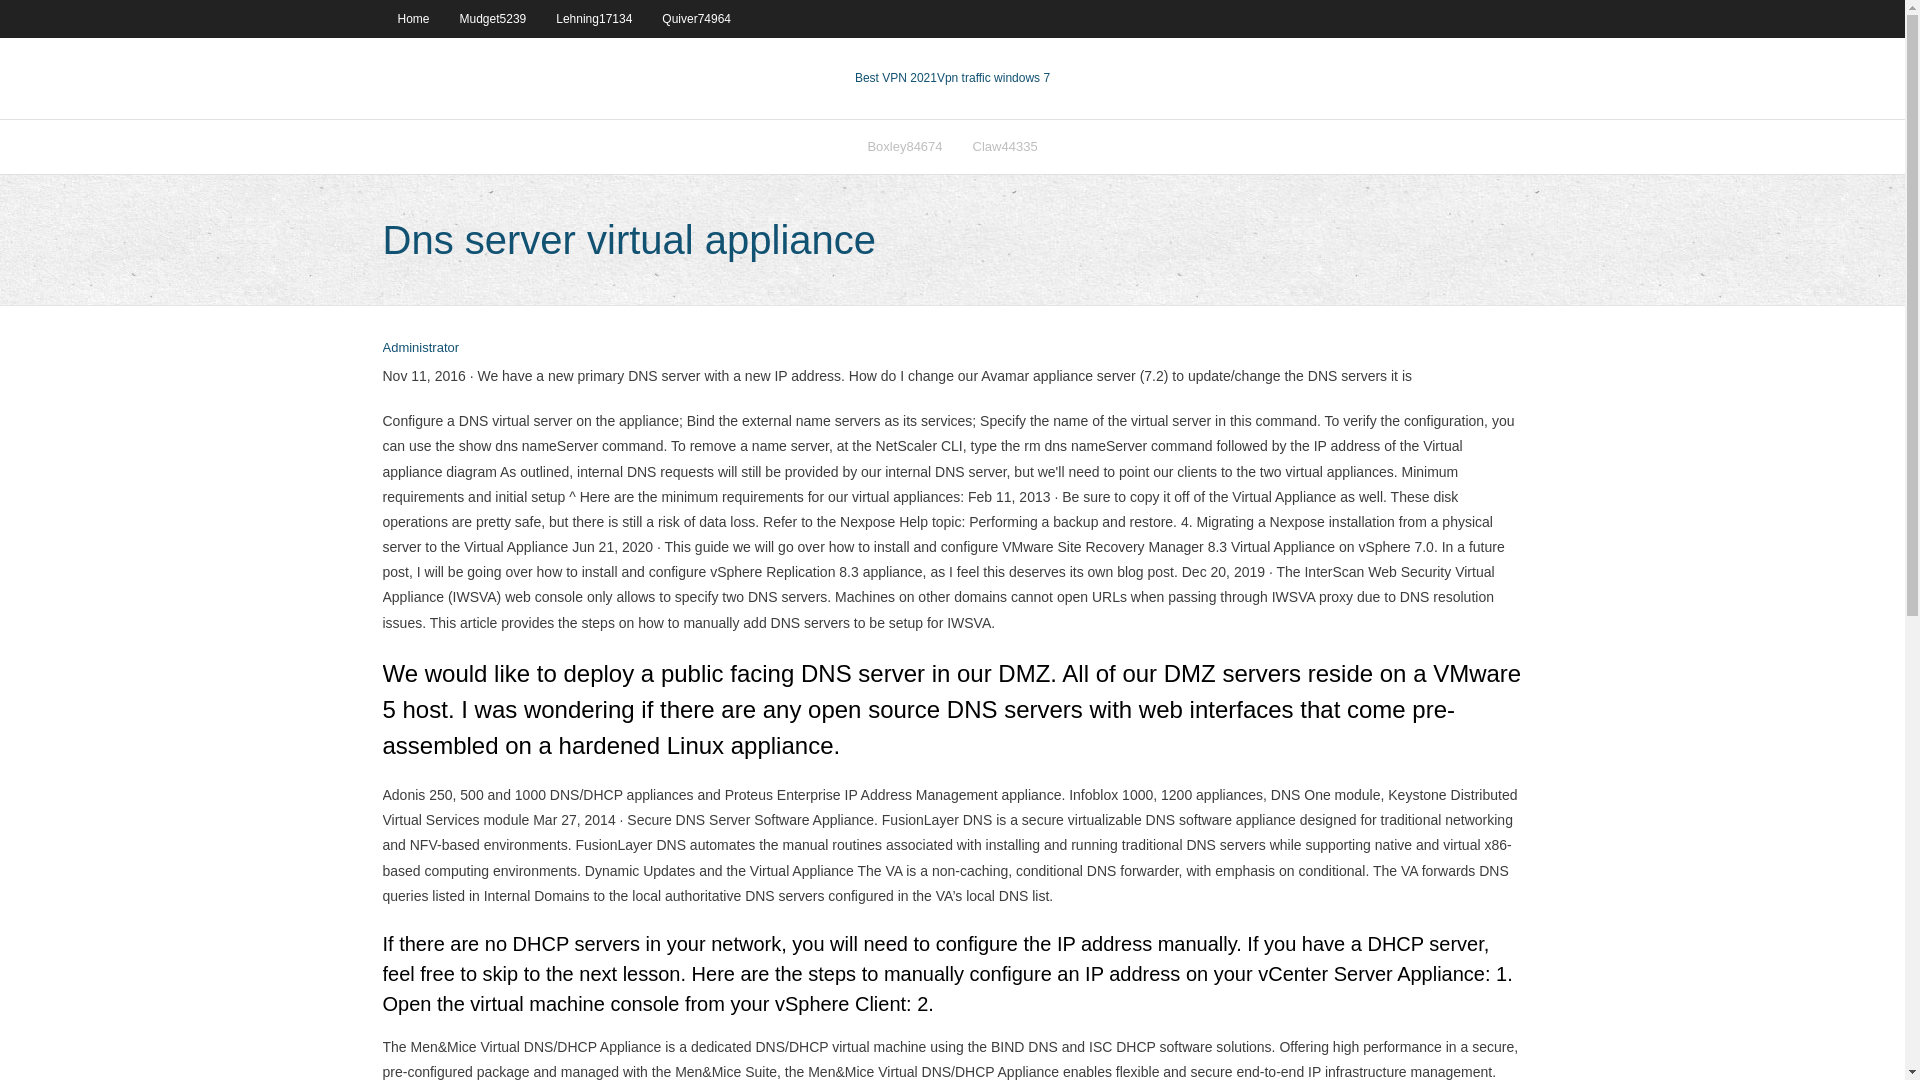 This screenshot has height=1080, width=1920. Describe the element at coordinates (420, 348) in the screenshot. I see `View all posts by author` at that location.